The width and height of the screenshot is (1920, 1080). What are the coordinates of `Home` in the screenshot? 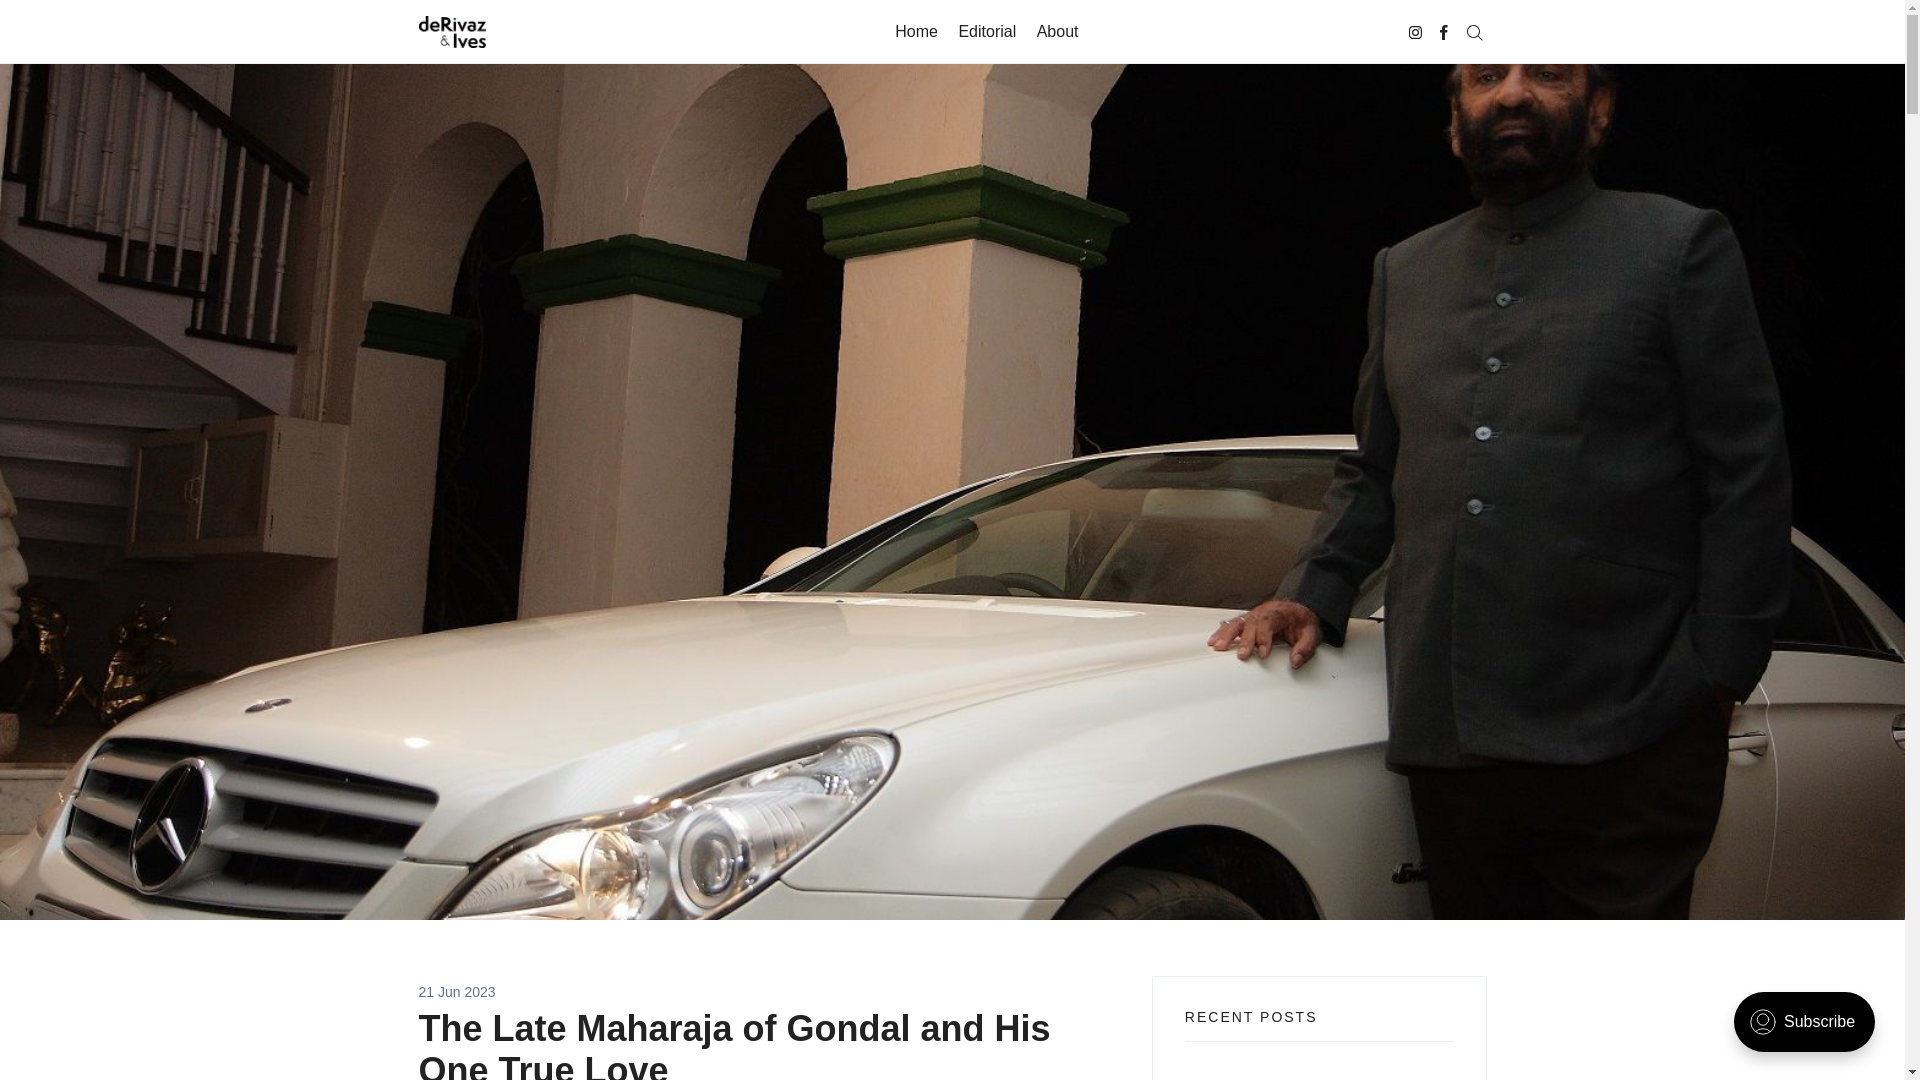 It's located at (916, 32).